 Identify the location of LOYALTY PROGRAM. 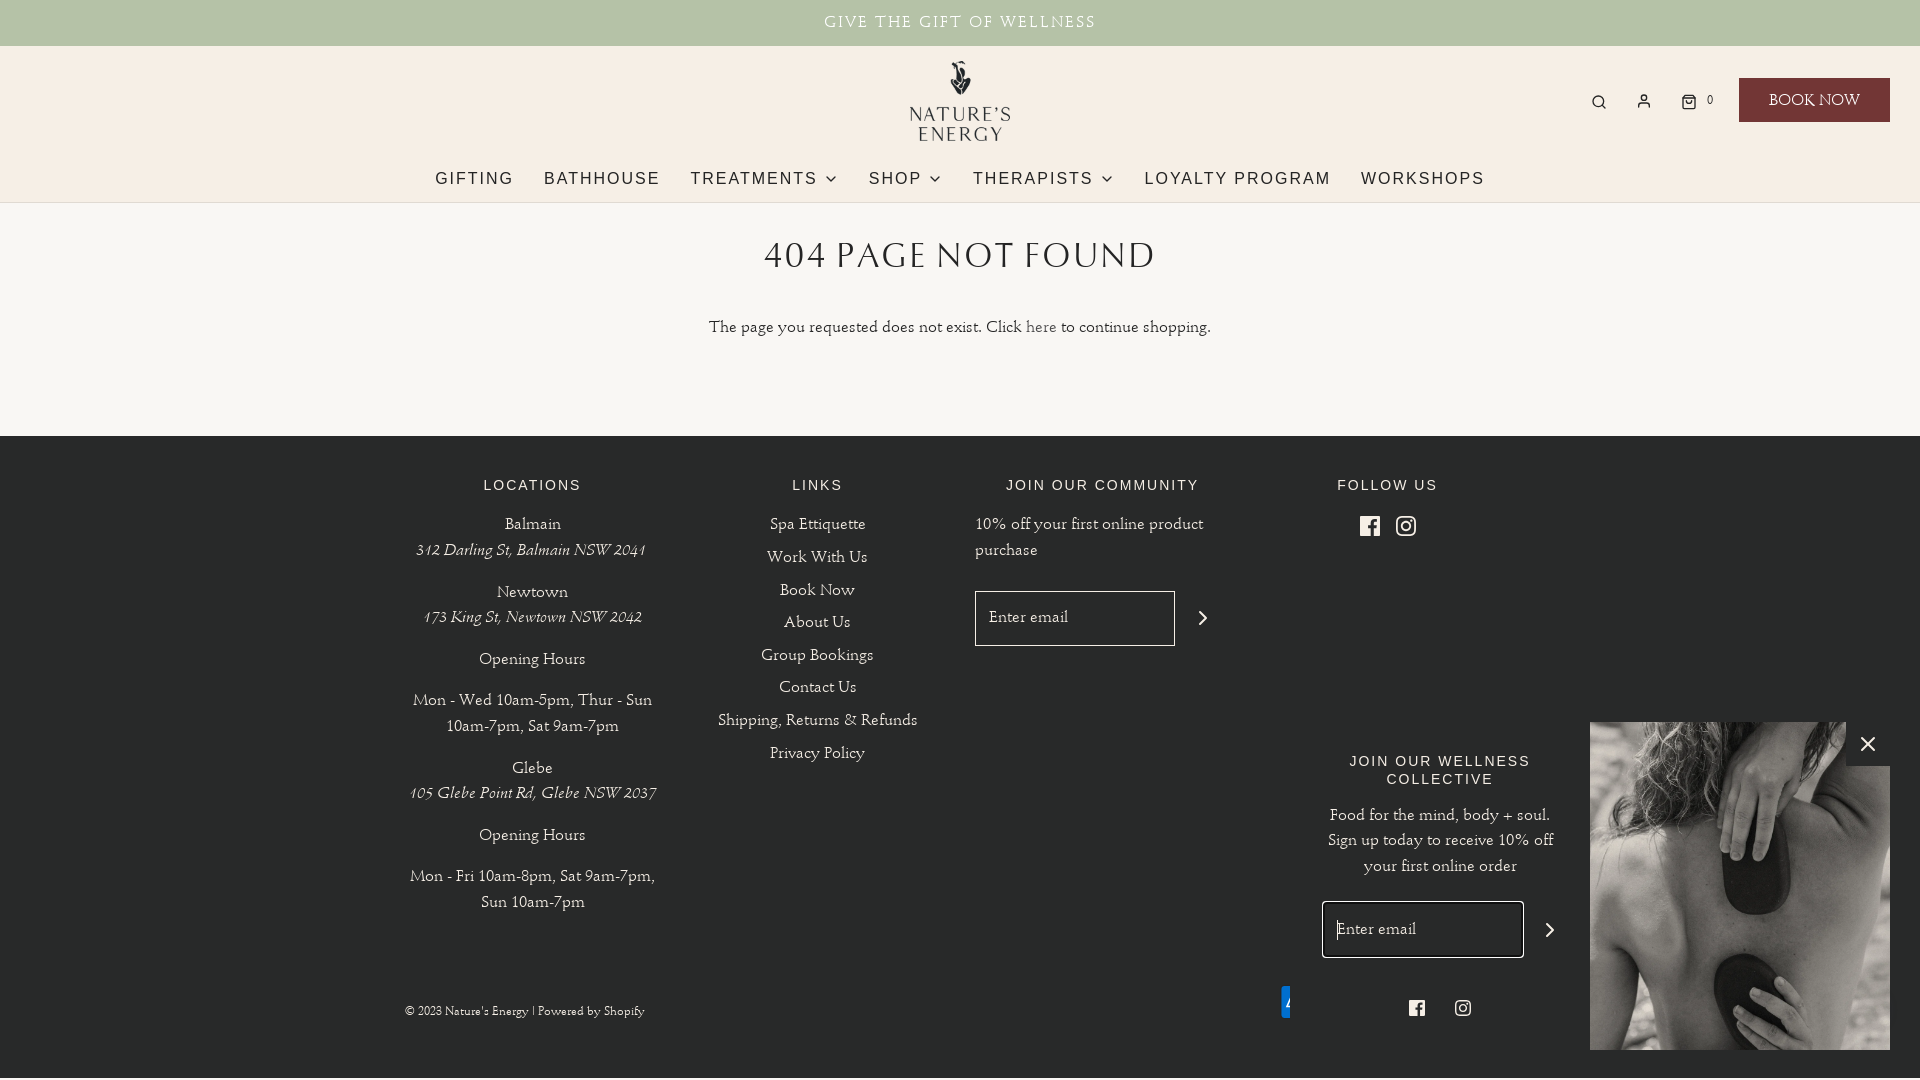
(1238, 178).